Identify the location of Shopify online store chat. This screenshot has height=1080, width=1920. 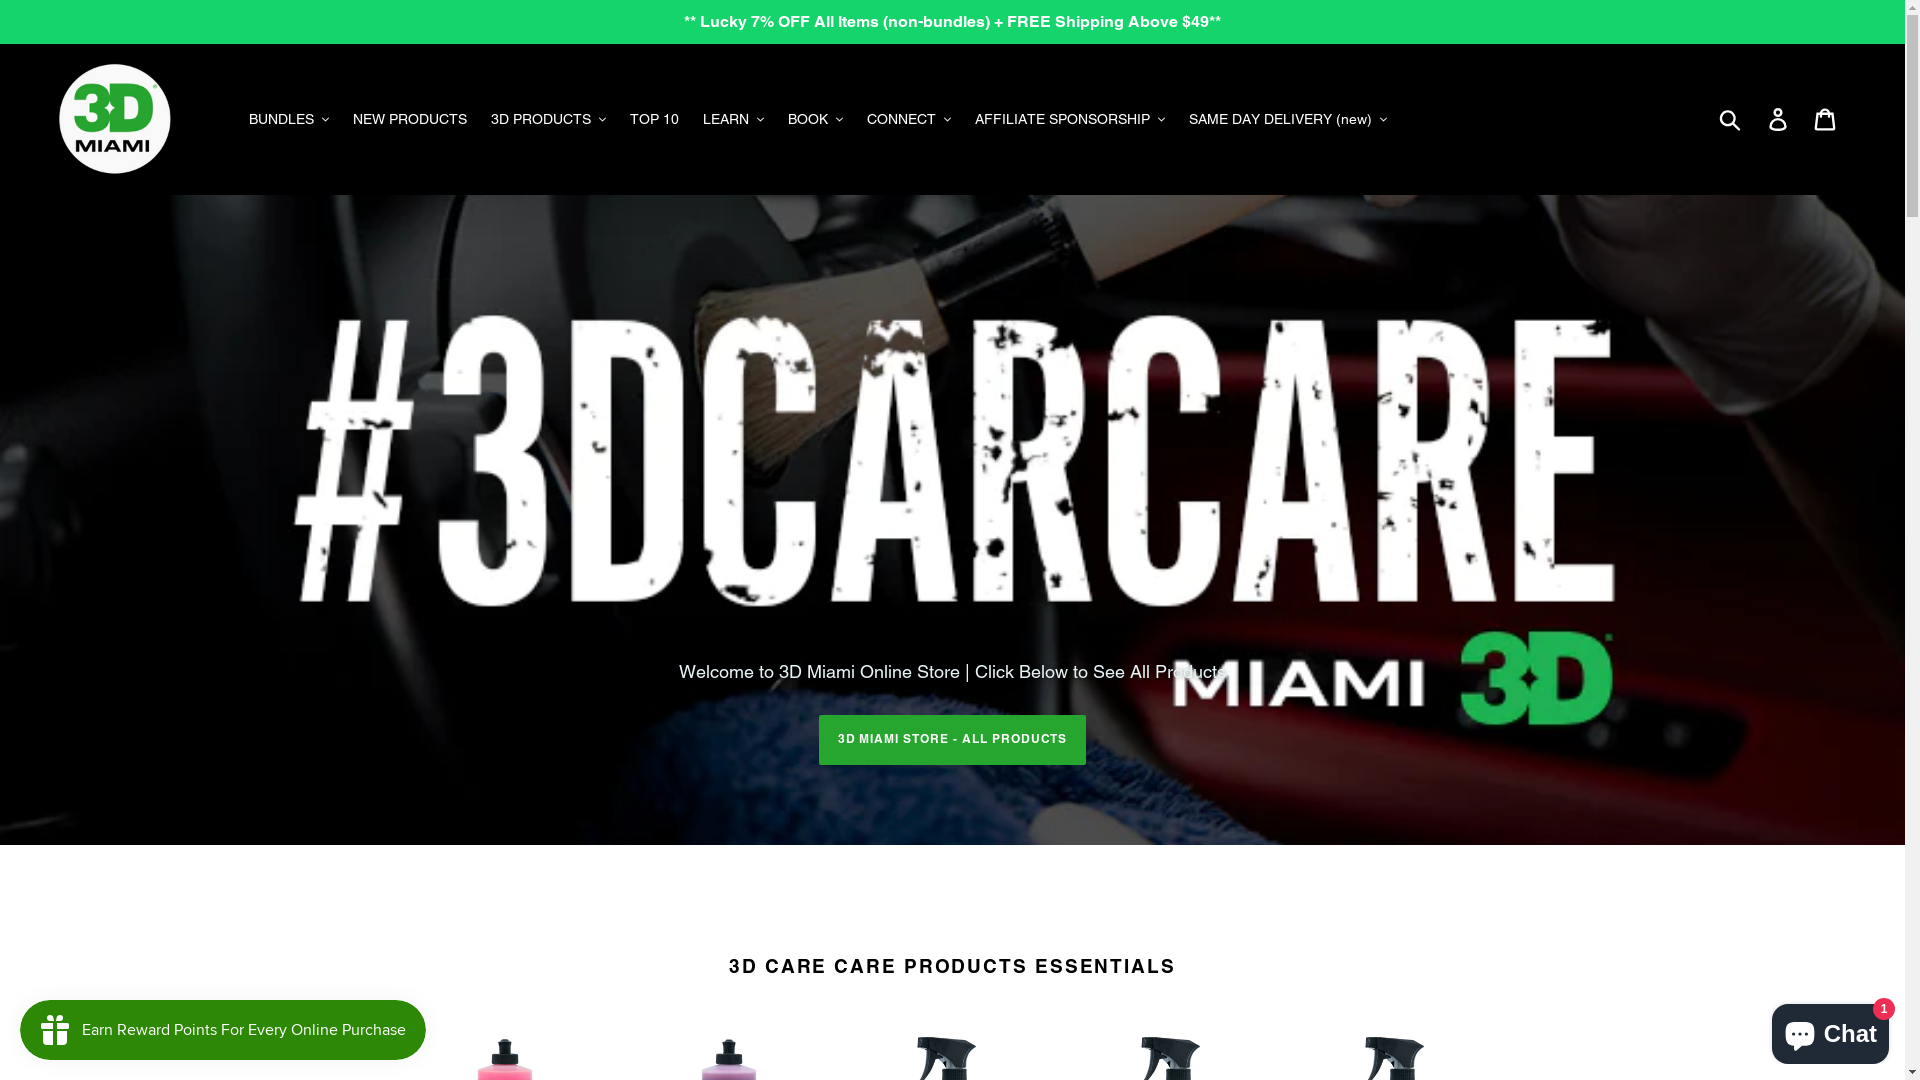
(1830, 1030).